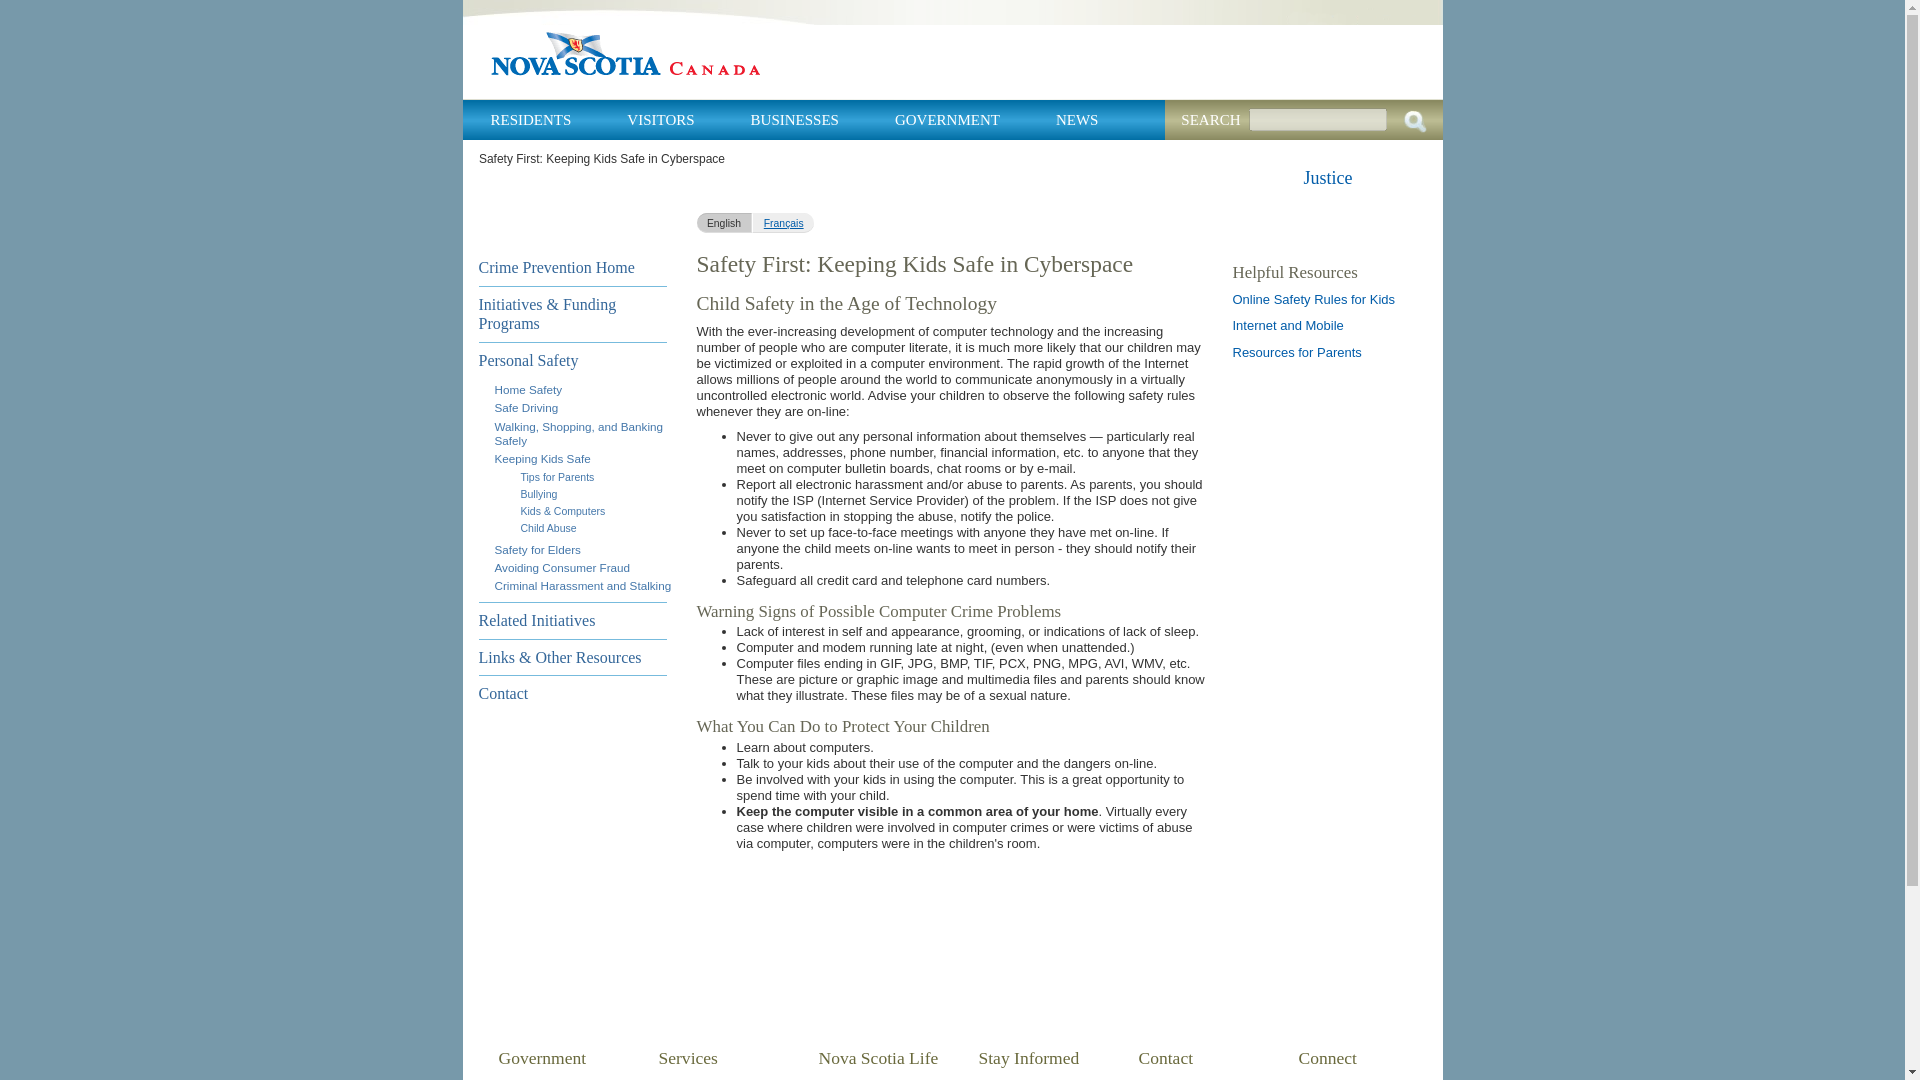  What do you see at coordinates (541, 458) in the screenshot?
I see `Keeping Kids Safe` at bounding box center [541, 458].